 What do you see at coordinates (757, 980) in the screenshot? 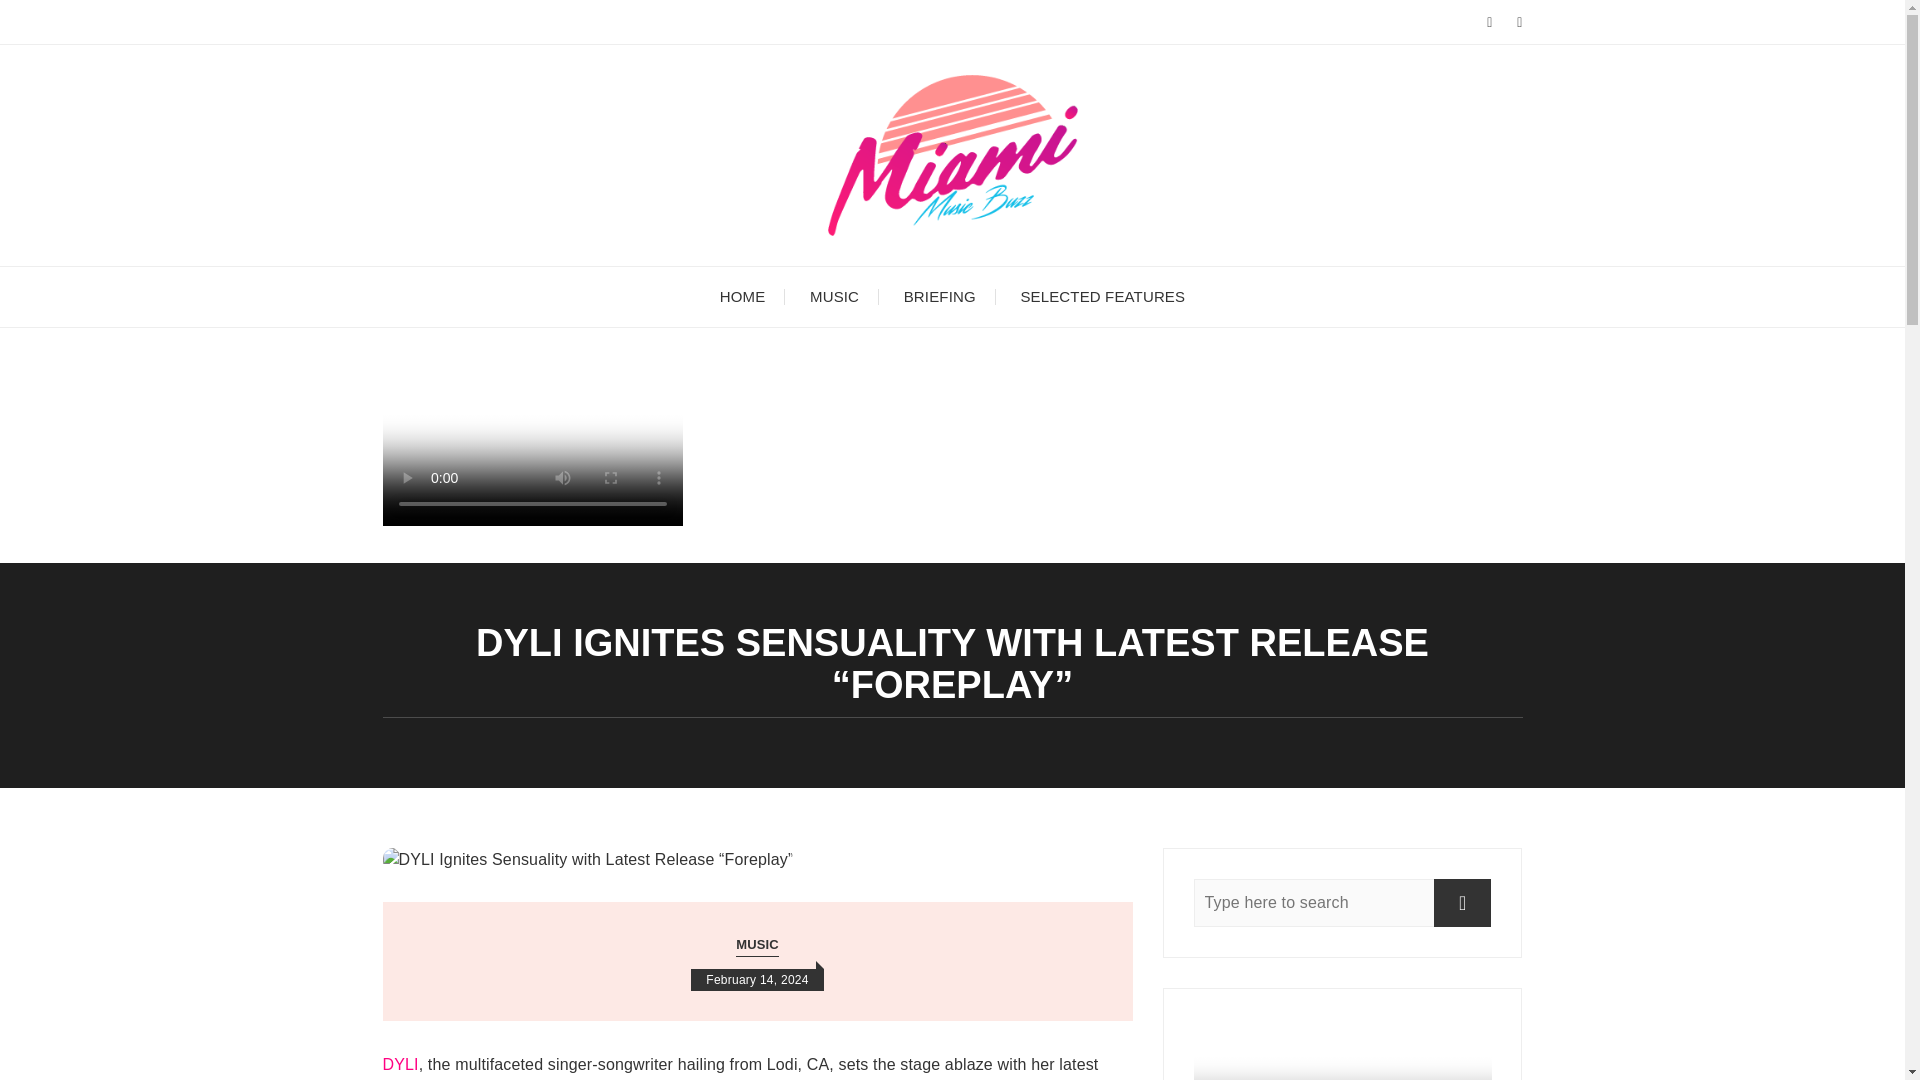
I see `February 14, 2024` at bounding box center [757, 980].